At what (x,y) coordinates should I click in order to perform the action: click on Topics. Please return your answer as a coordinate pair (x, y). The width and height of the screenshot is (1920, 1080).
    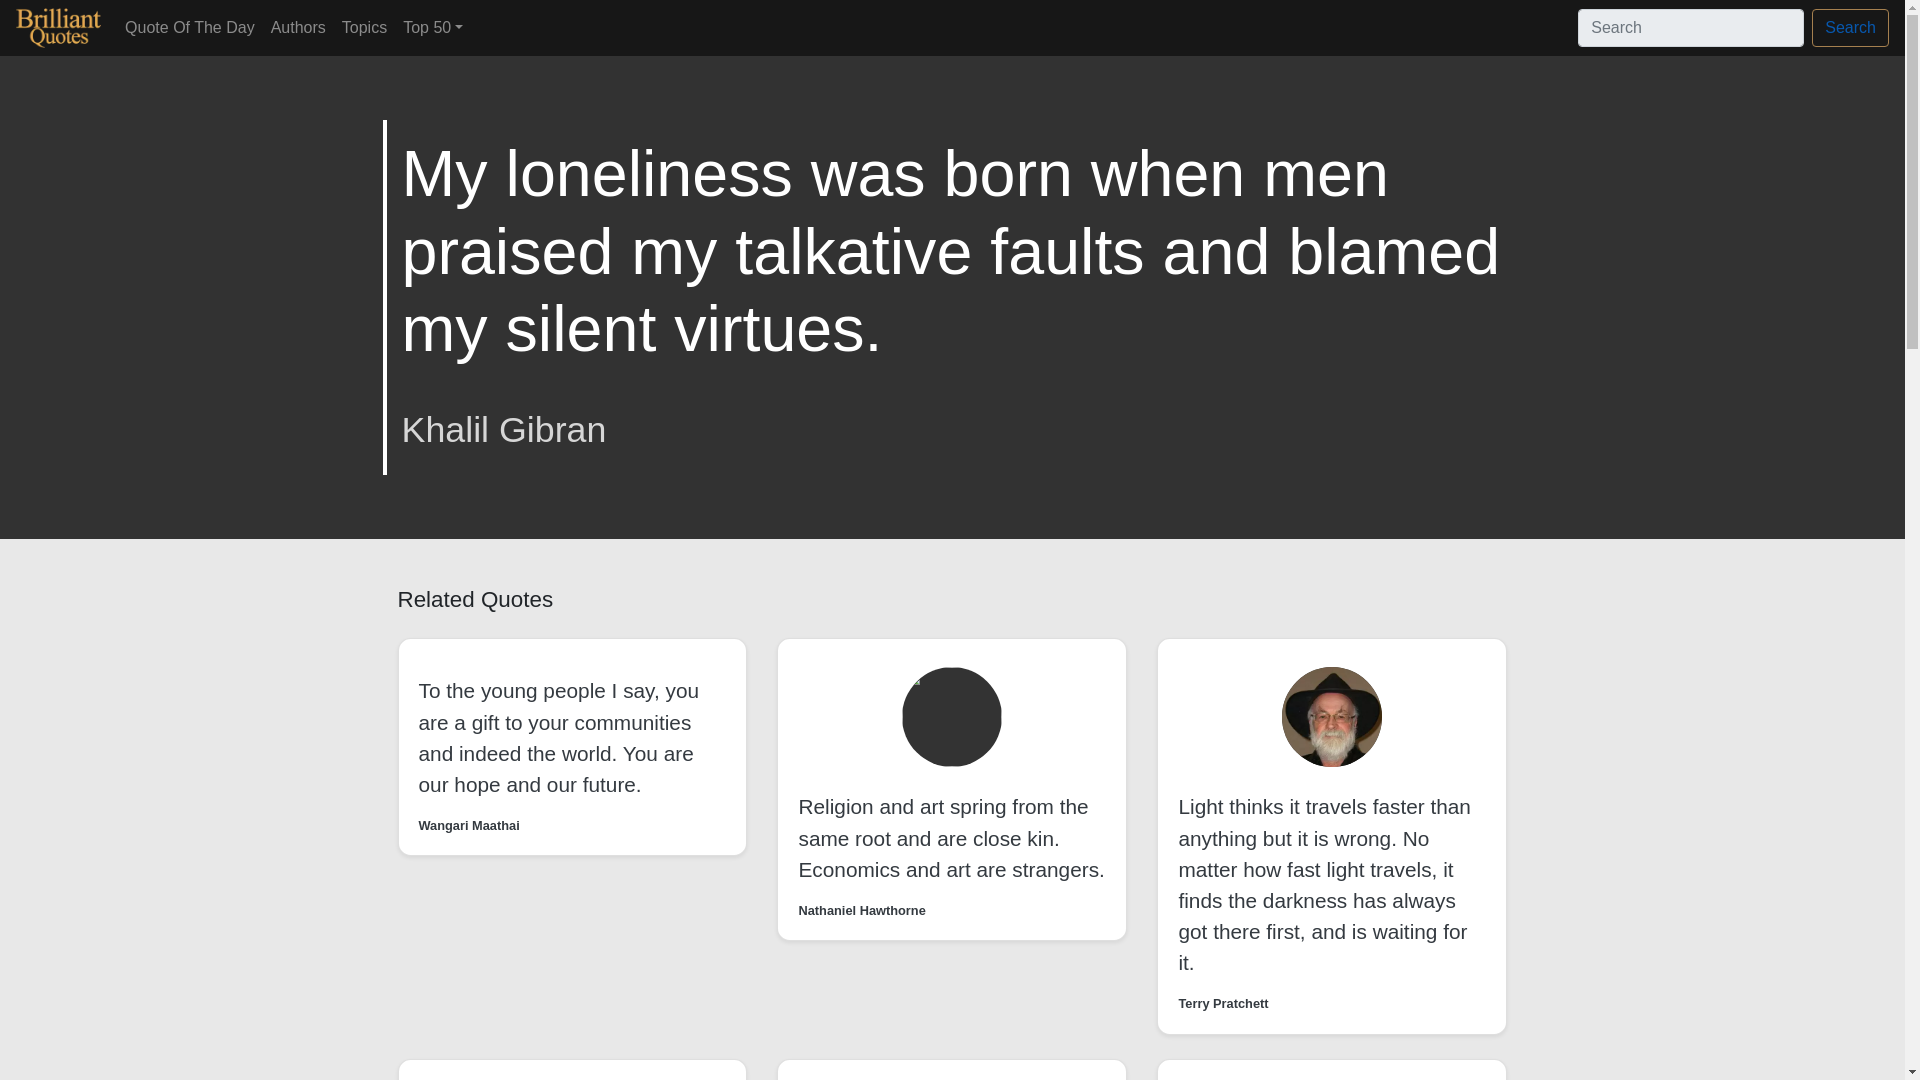
    Looking at the image, I should click on (364, 27).